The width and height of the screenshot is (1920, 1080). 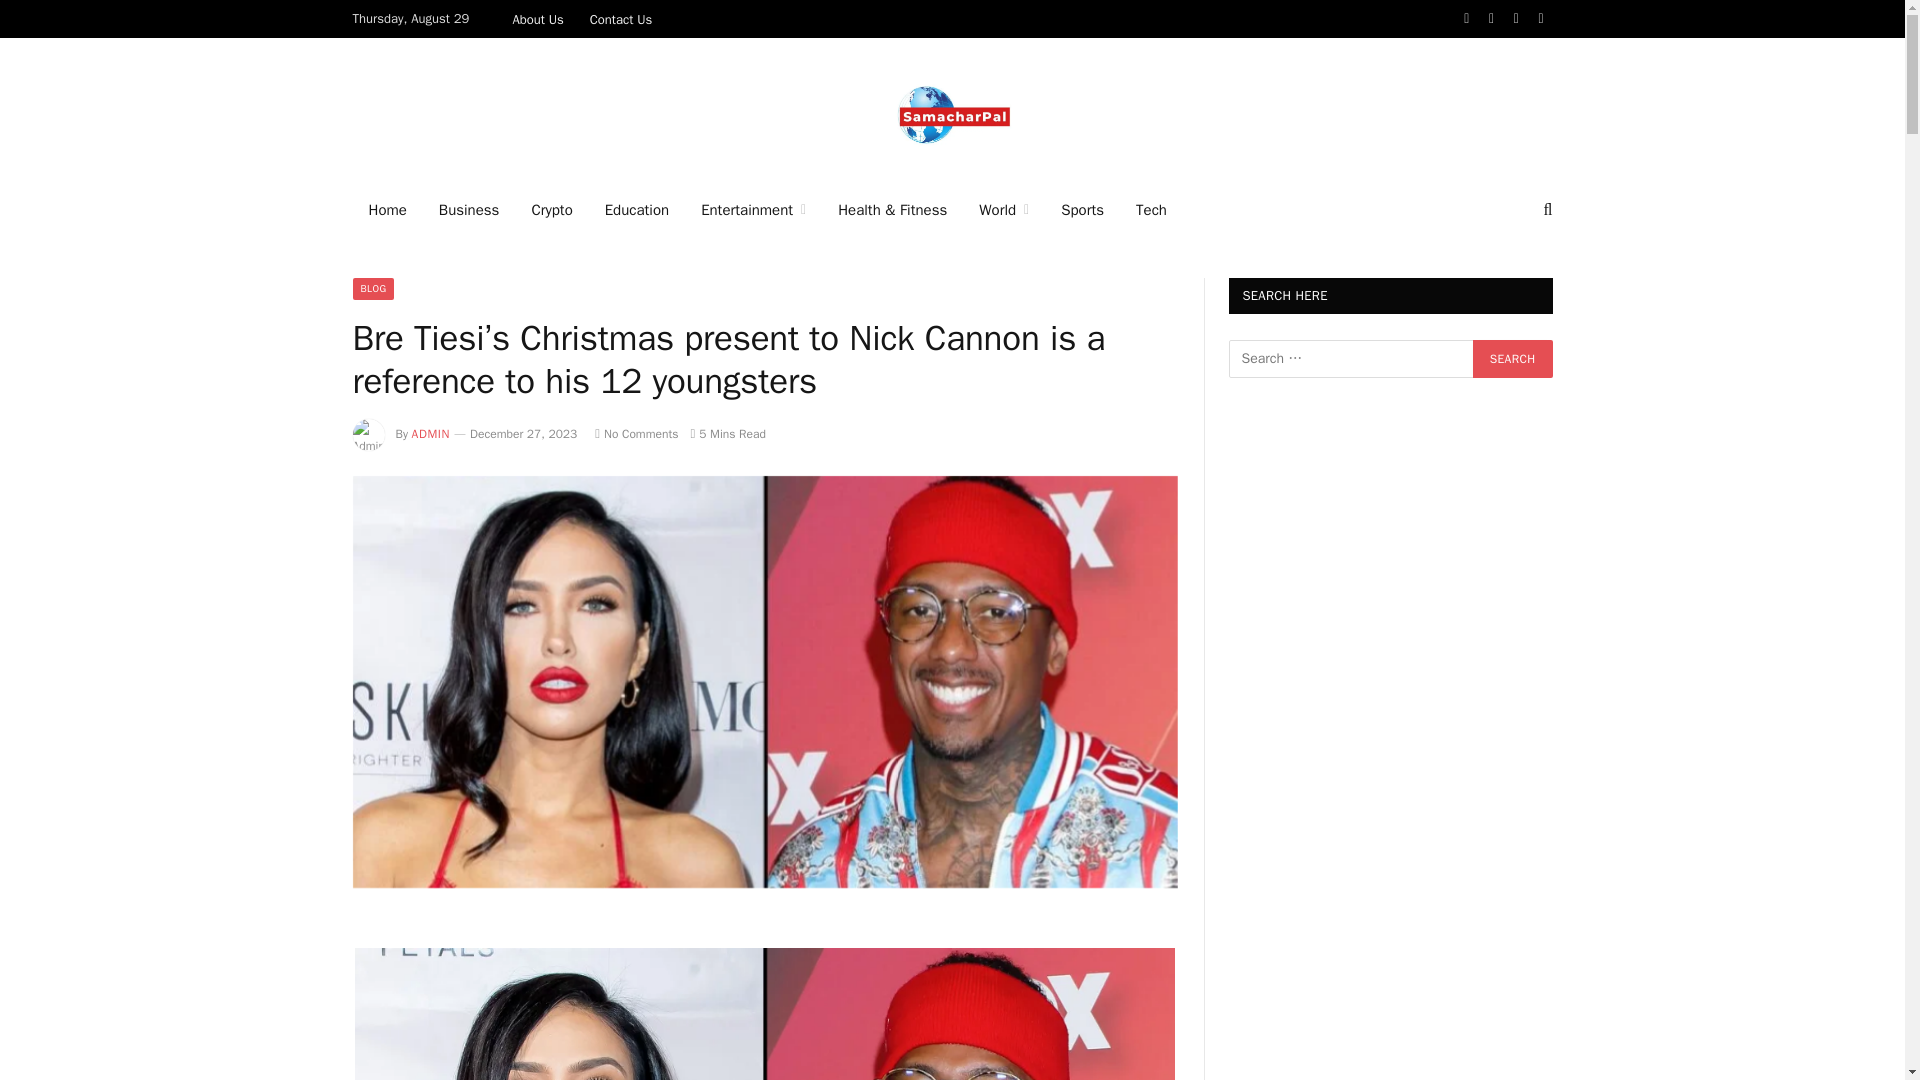 I want to click on Sports, so click(x=1082, y=210).